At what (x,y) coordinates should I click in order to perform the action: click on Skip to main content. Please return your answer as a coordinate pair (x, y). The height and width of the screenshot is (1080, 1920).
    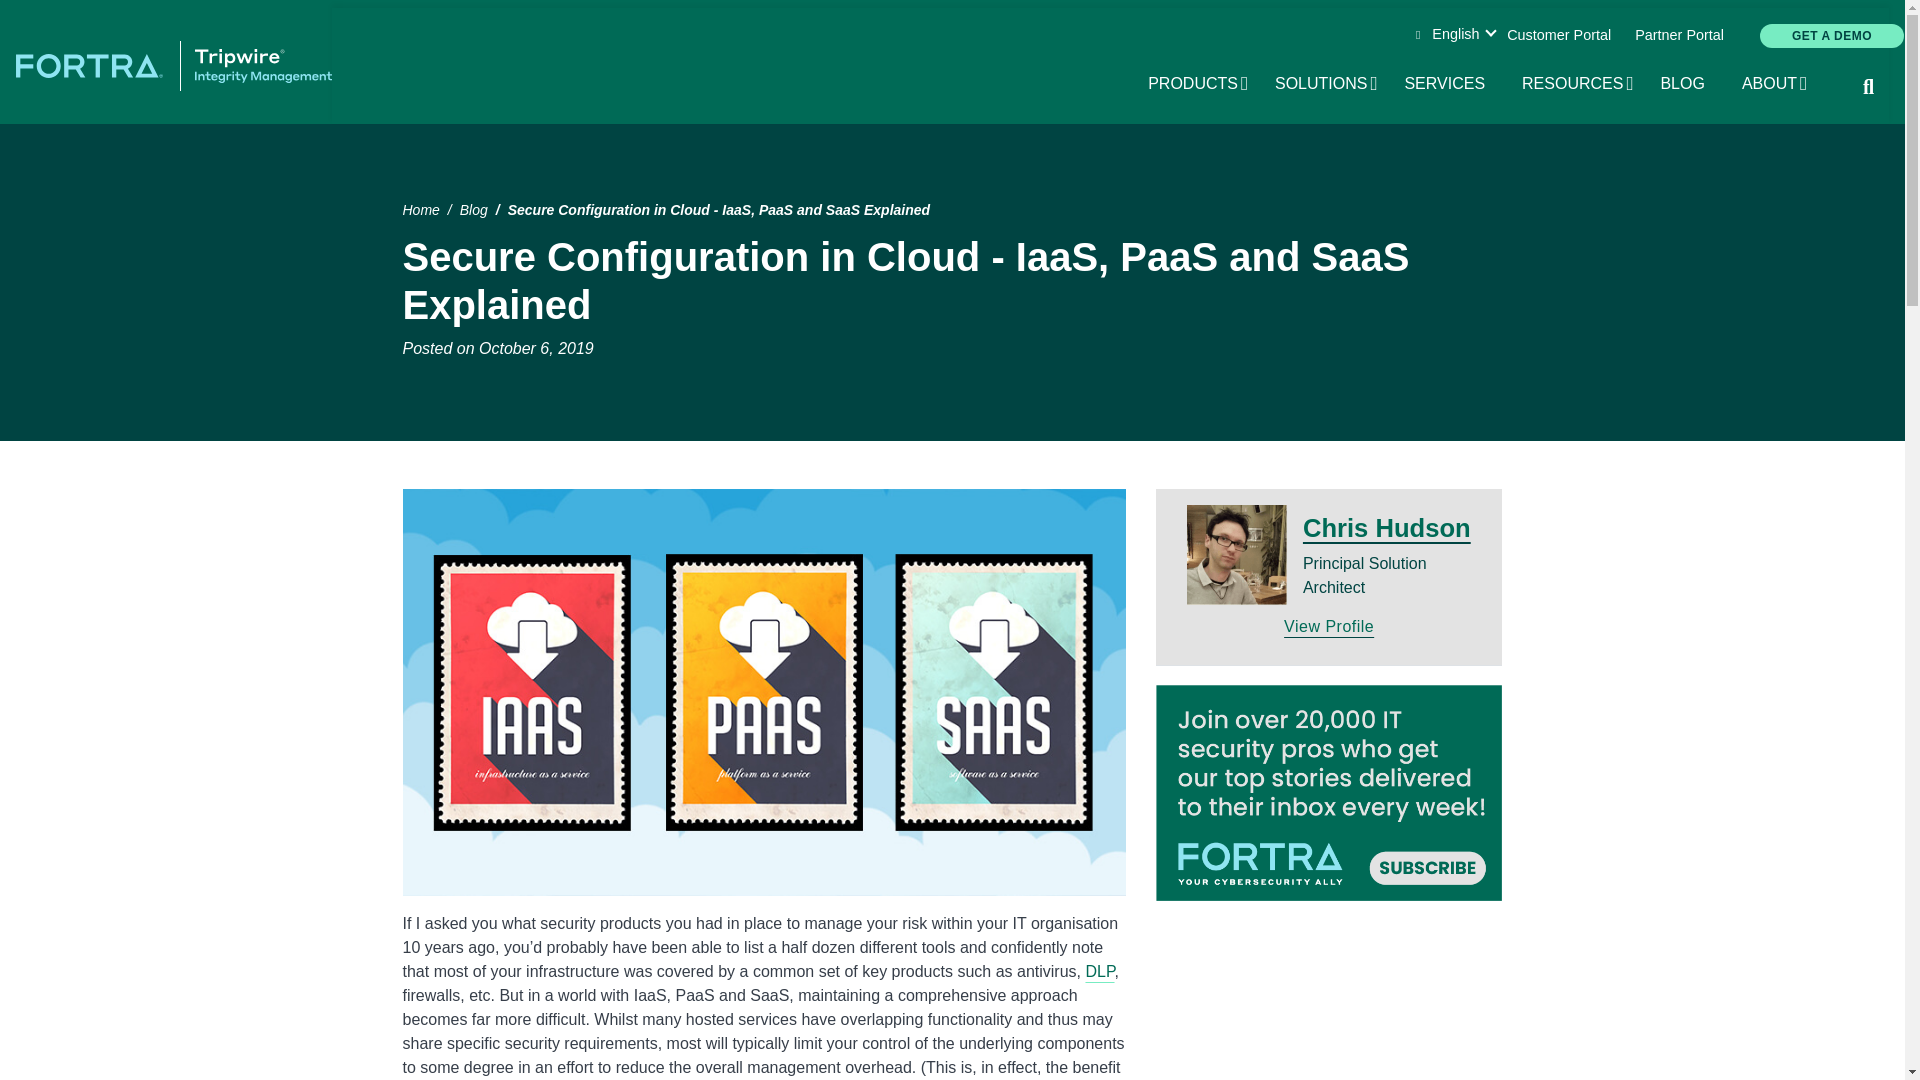
    Looking at the image, I should click on (1678, 36).